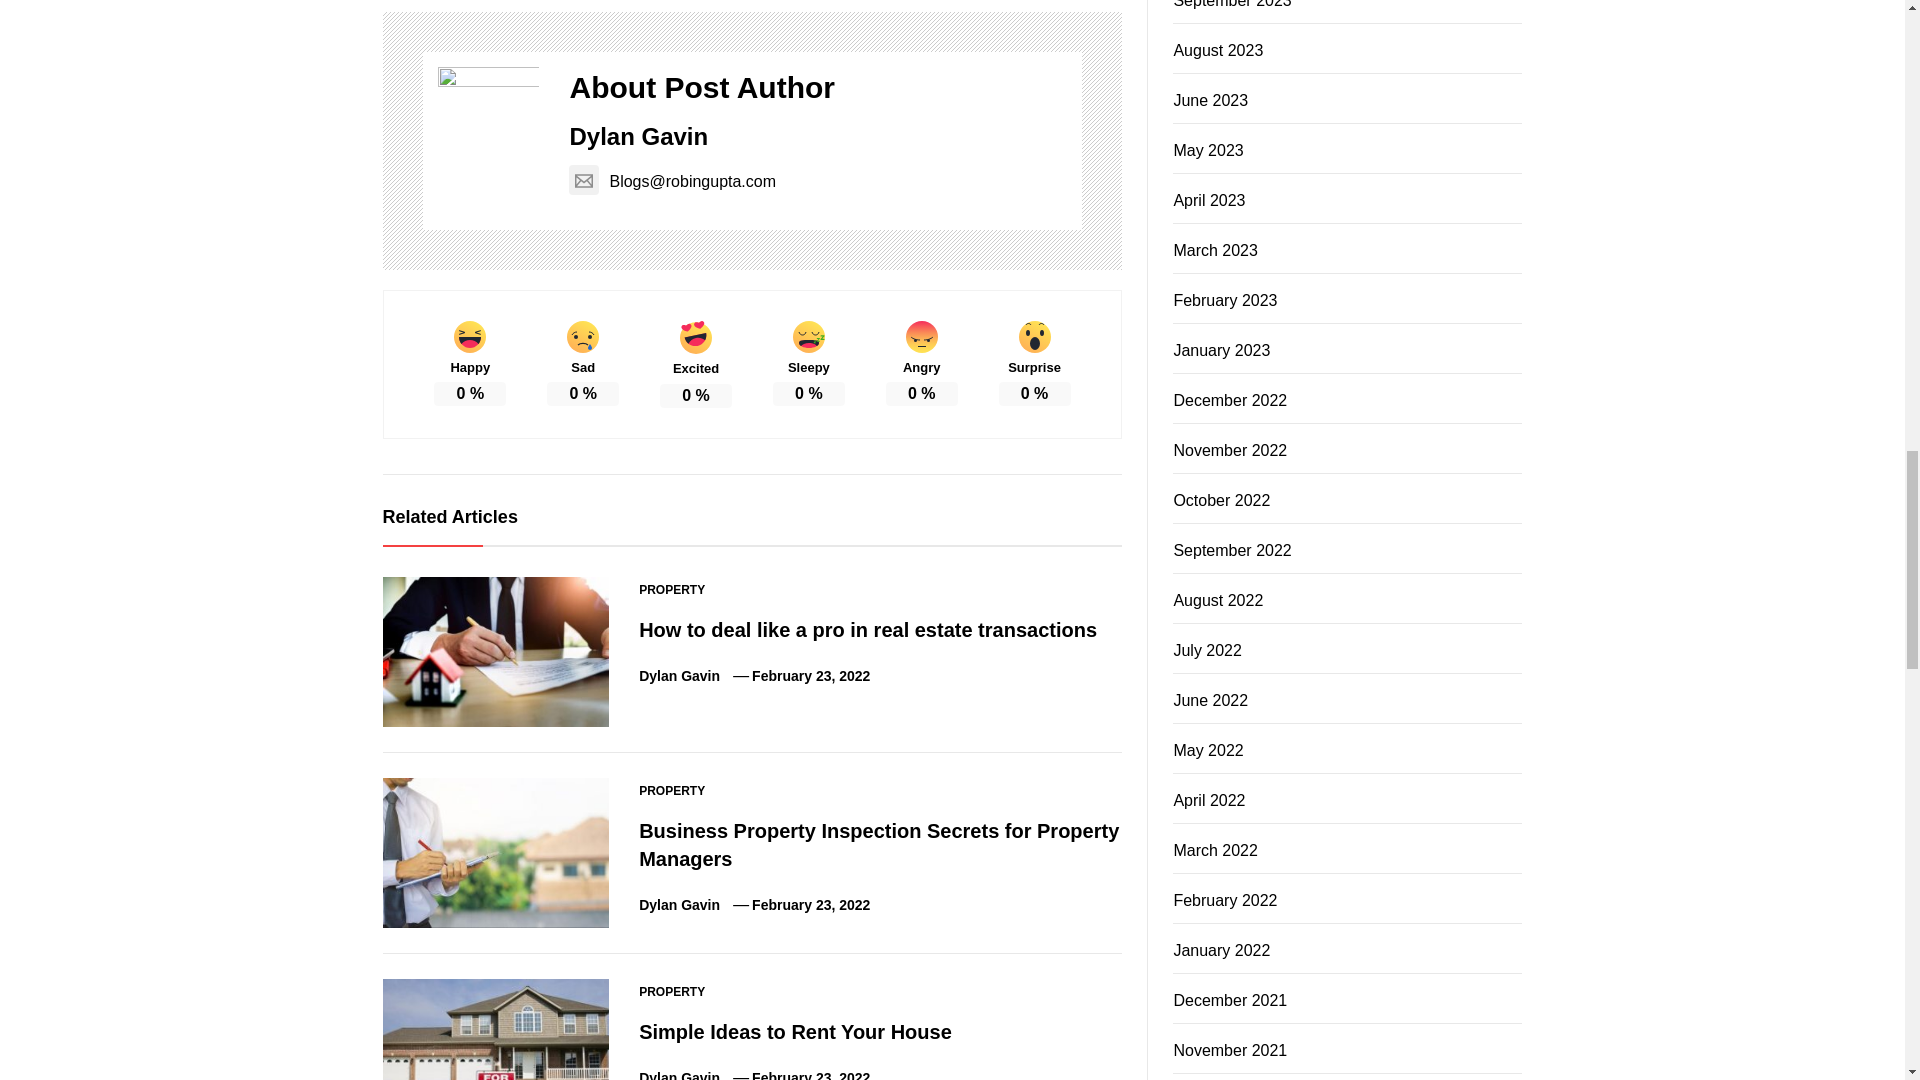 Image resolution: width=1920 pixels, height=1080 pixels. What do you see at coordinates (672, 590) in the screenshot?
I see `PROPERTY` at bounding box center [672, 590].